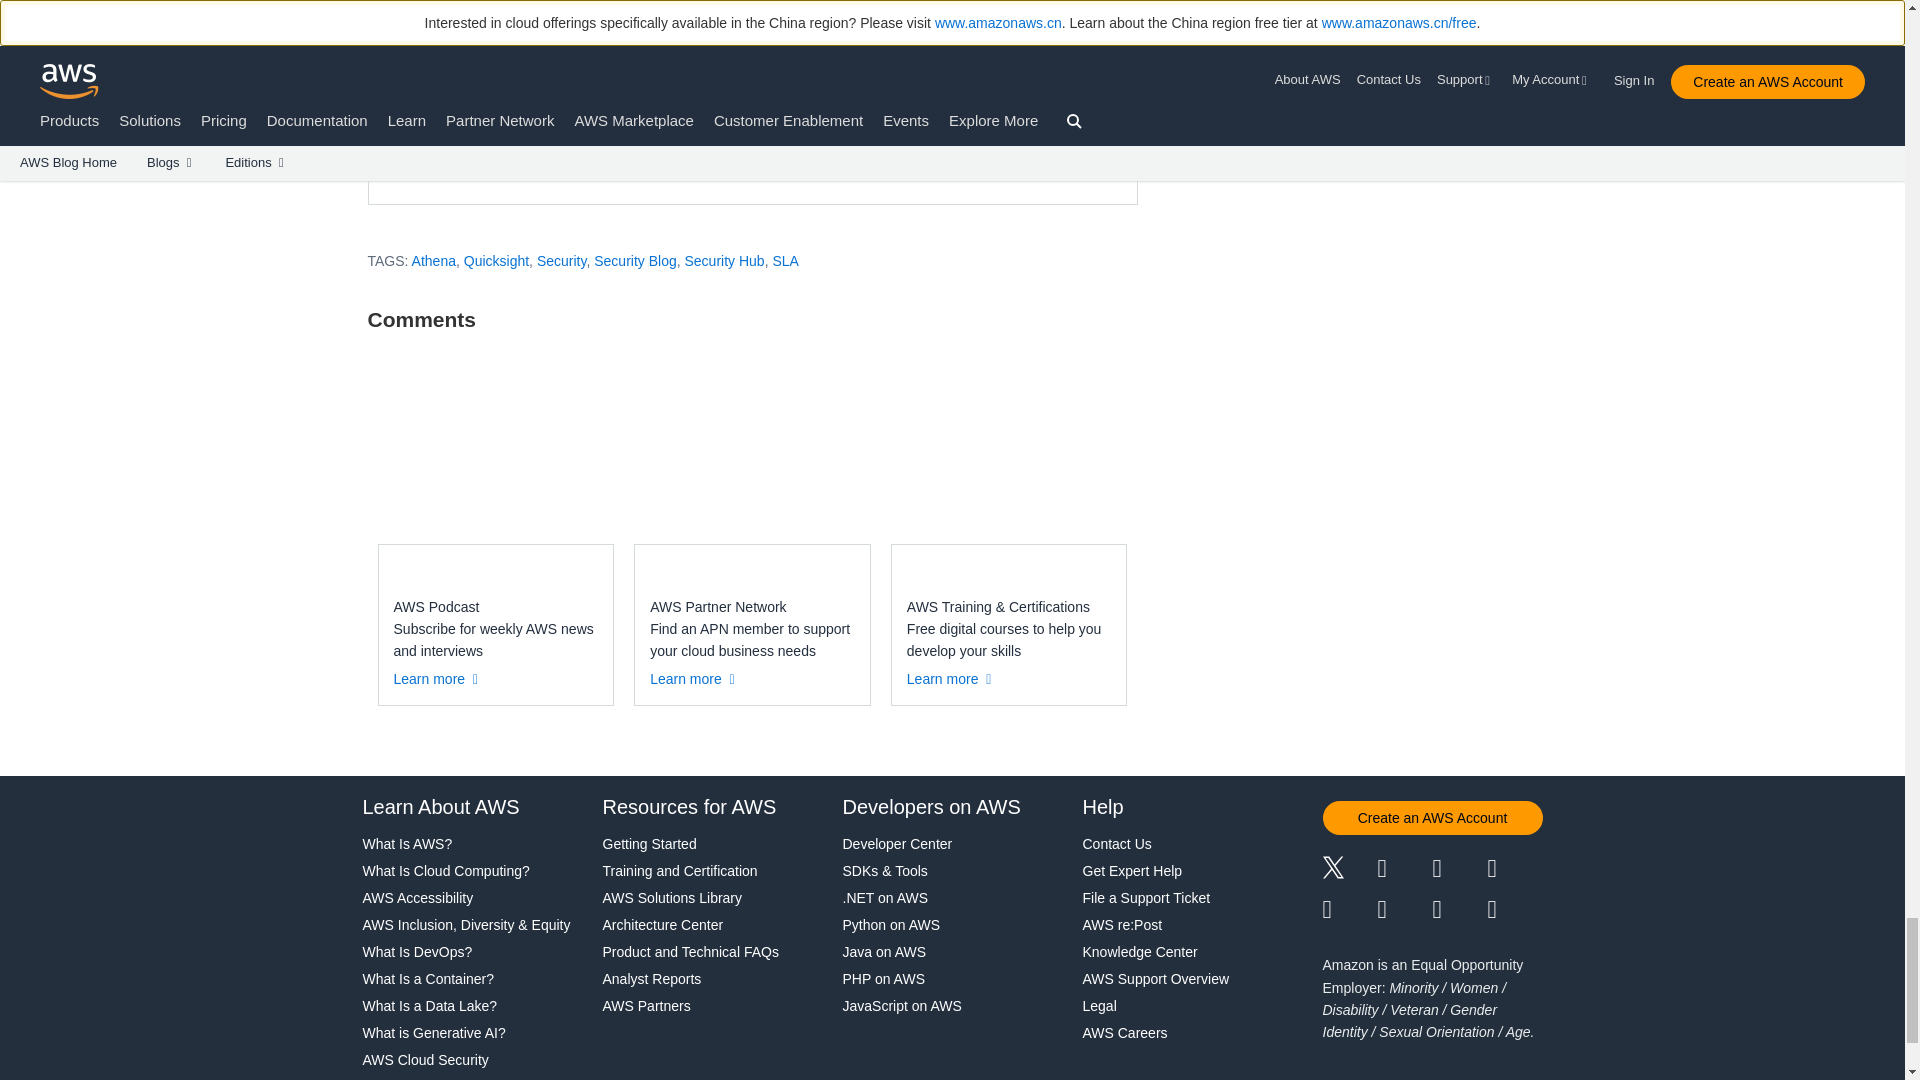 The height and width of the screenshot is (1080, 1920). Describe the element at coordinates (1349, 870) in the screenshot. I see `Twitter` at that location.